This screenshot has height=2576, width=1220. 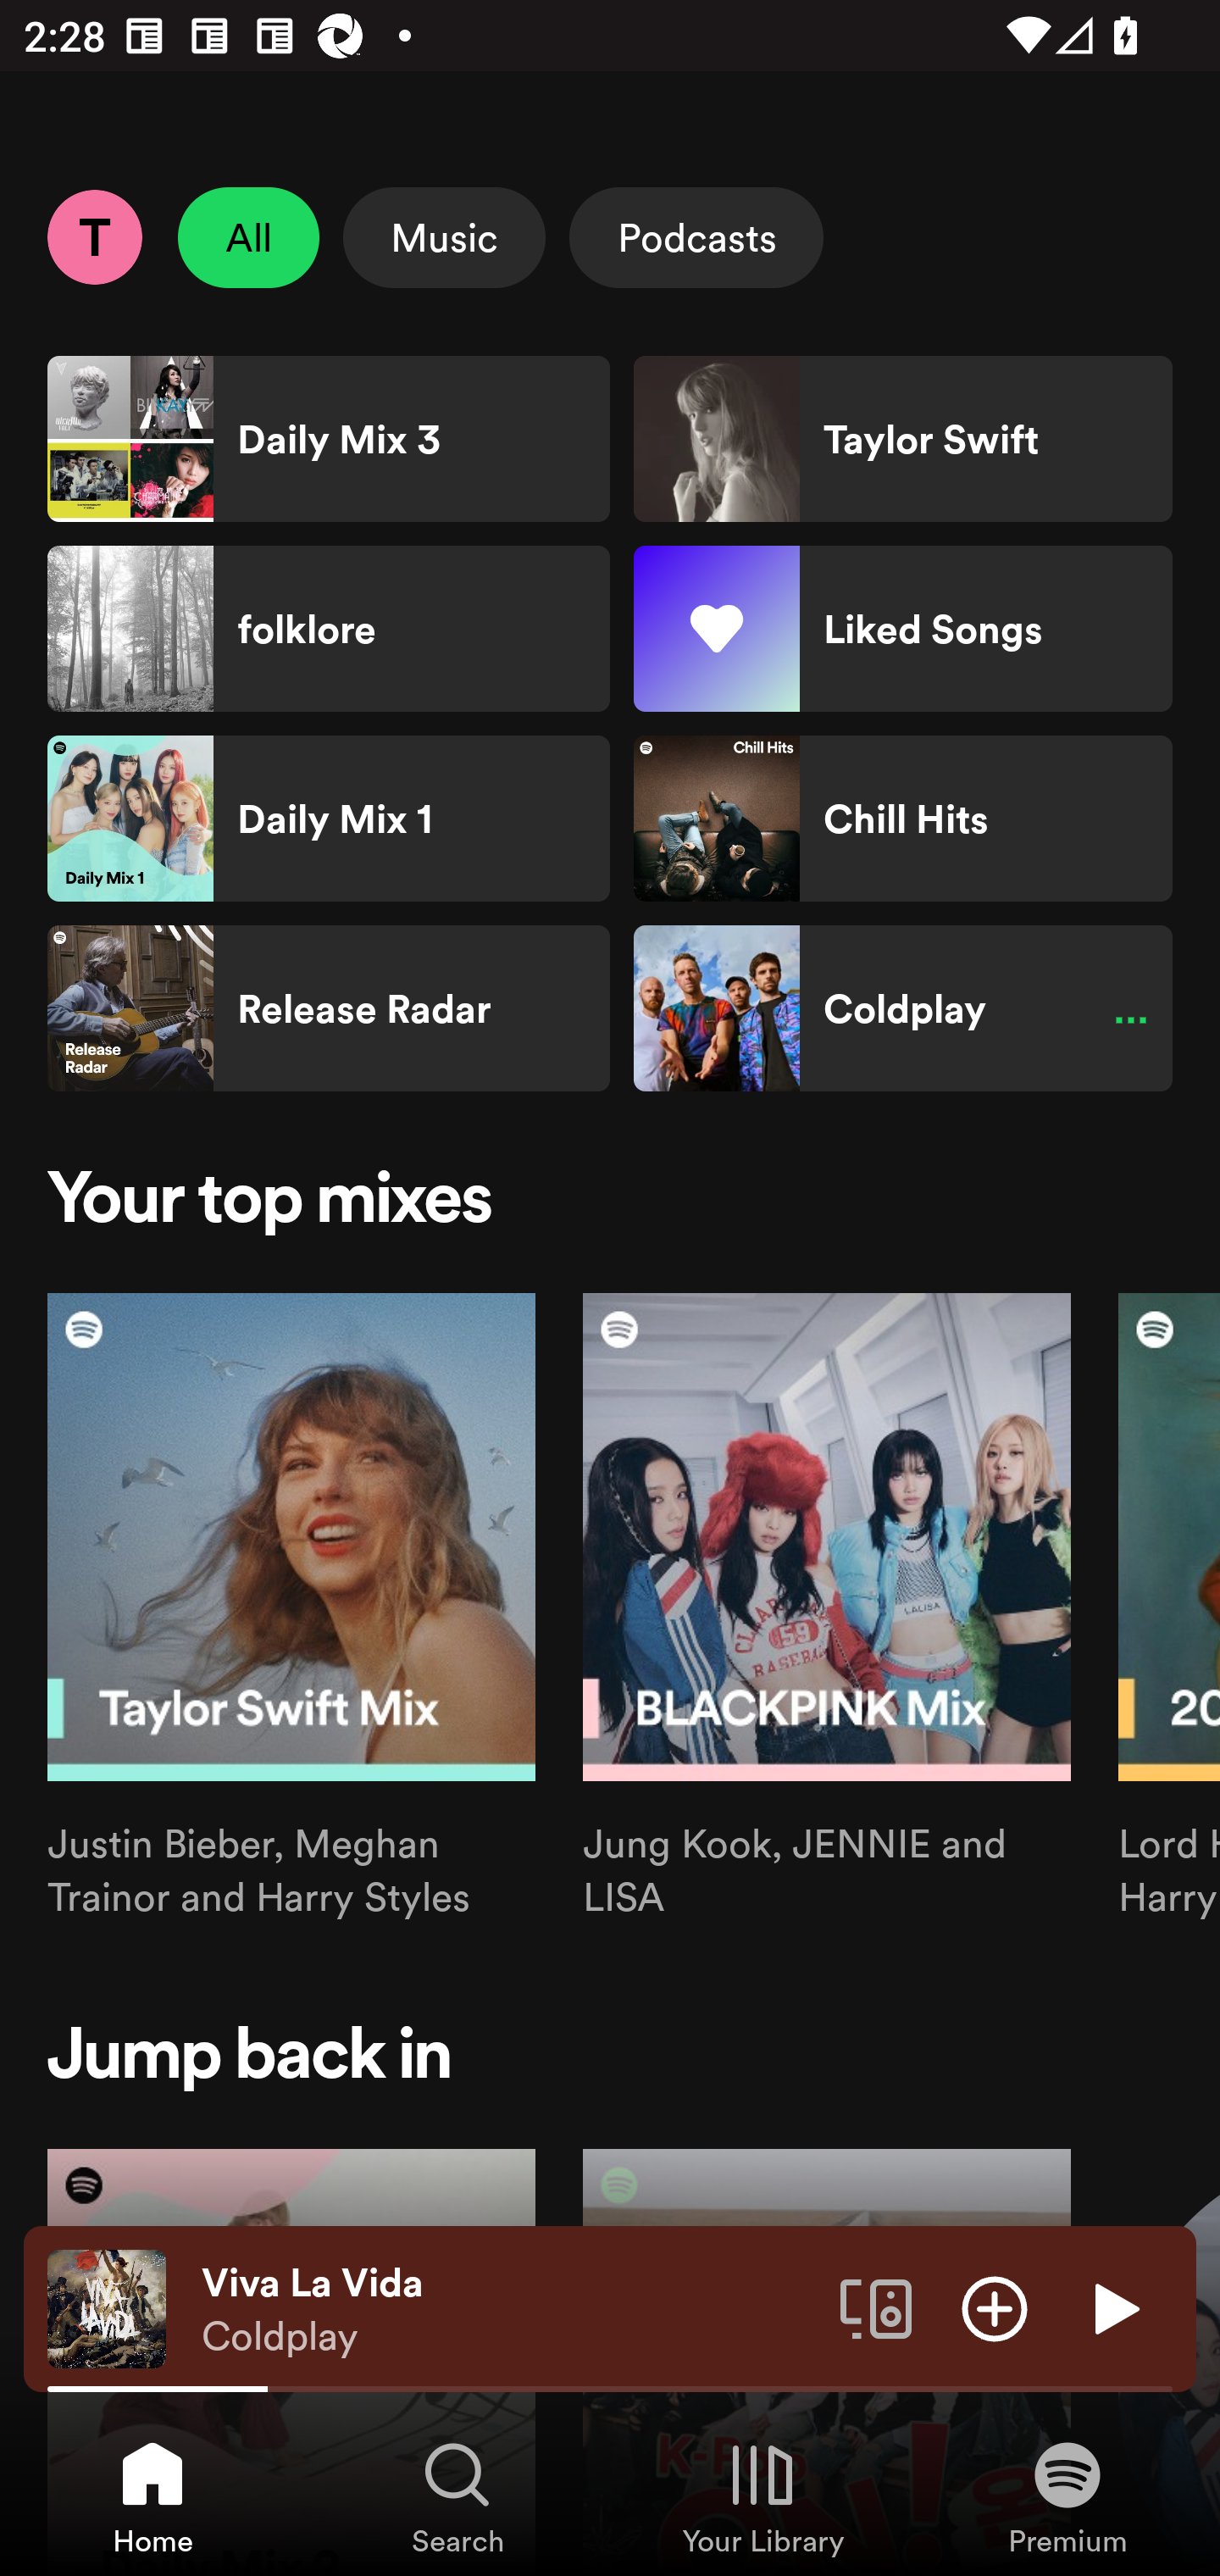 I want to click on Viva La Vida Coldplay, so click(x=508, y=2309).